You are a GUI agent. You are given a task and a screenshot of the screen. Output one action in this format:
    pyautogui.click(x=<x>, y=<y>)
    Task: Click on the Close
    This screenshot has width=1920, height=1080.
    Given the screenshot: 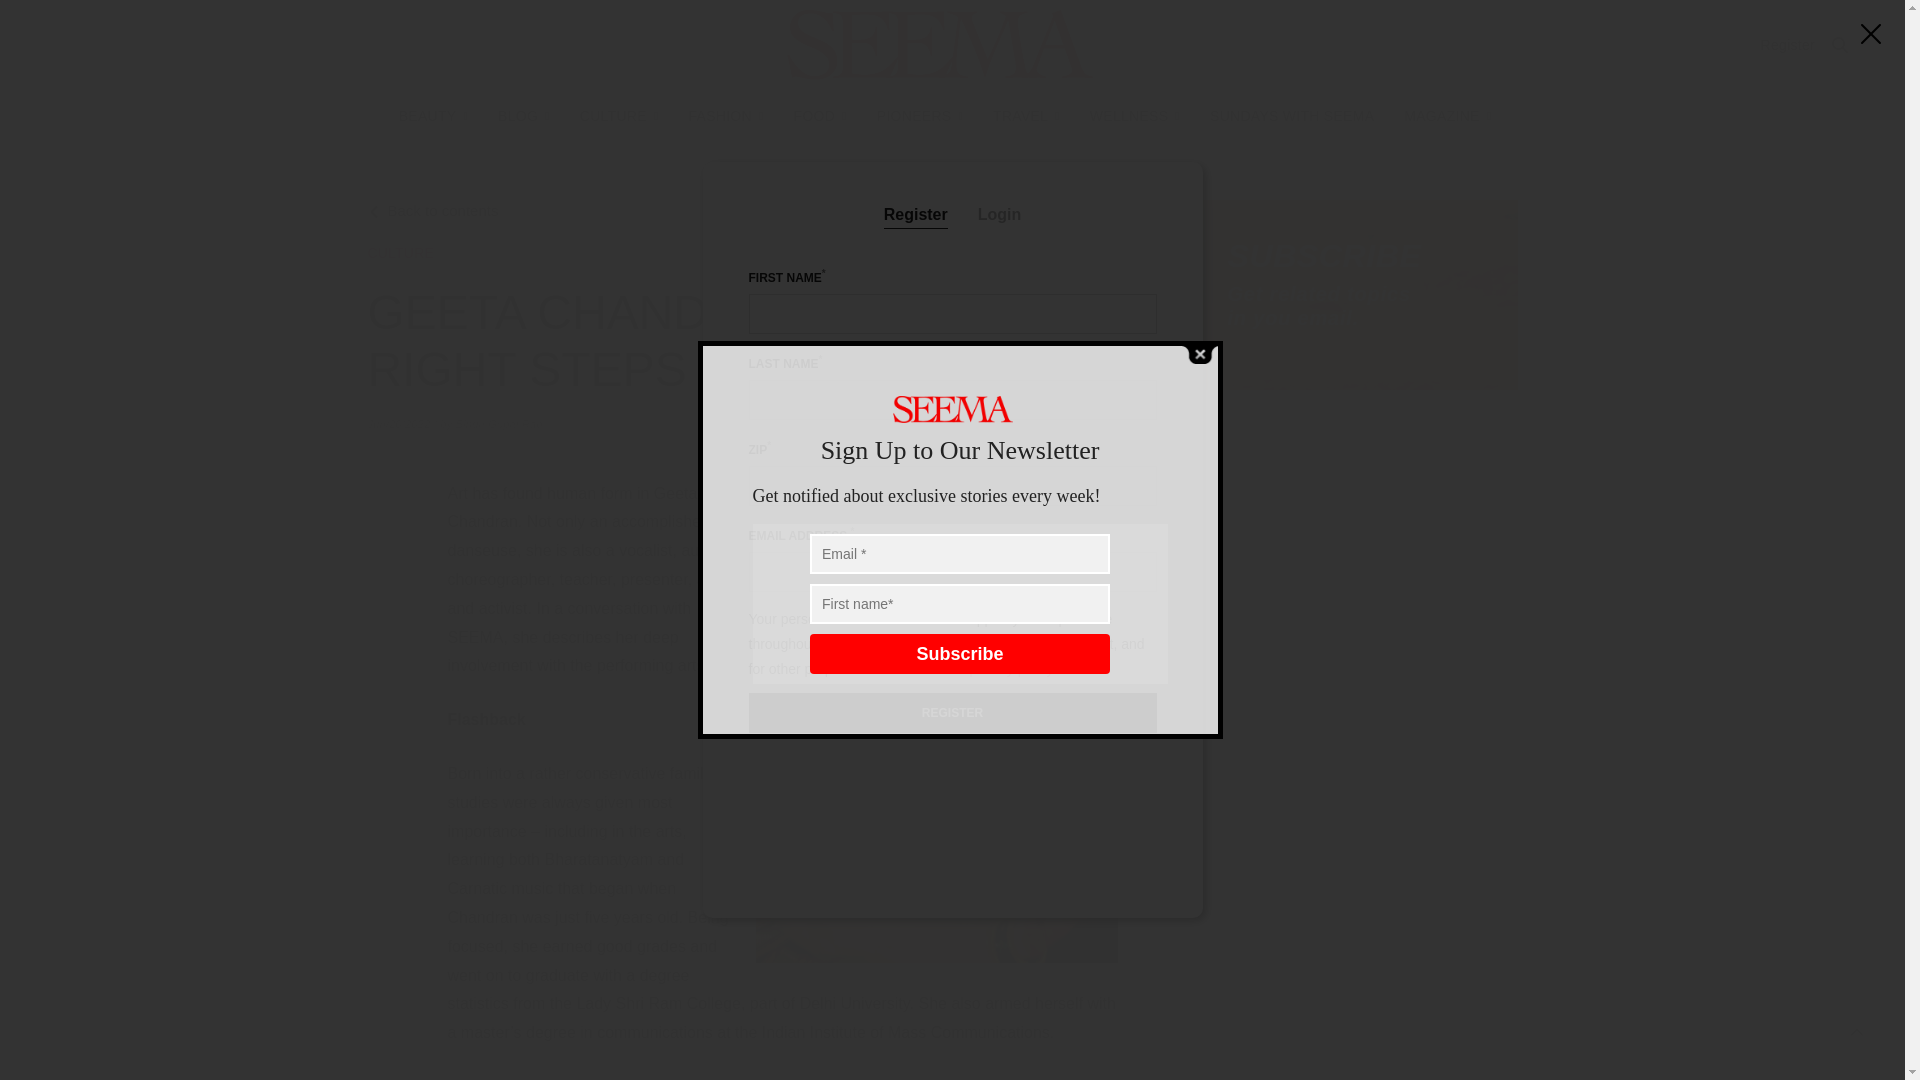 What is the action you would take?
    pyautogui.click(x=1198, y=353)
    